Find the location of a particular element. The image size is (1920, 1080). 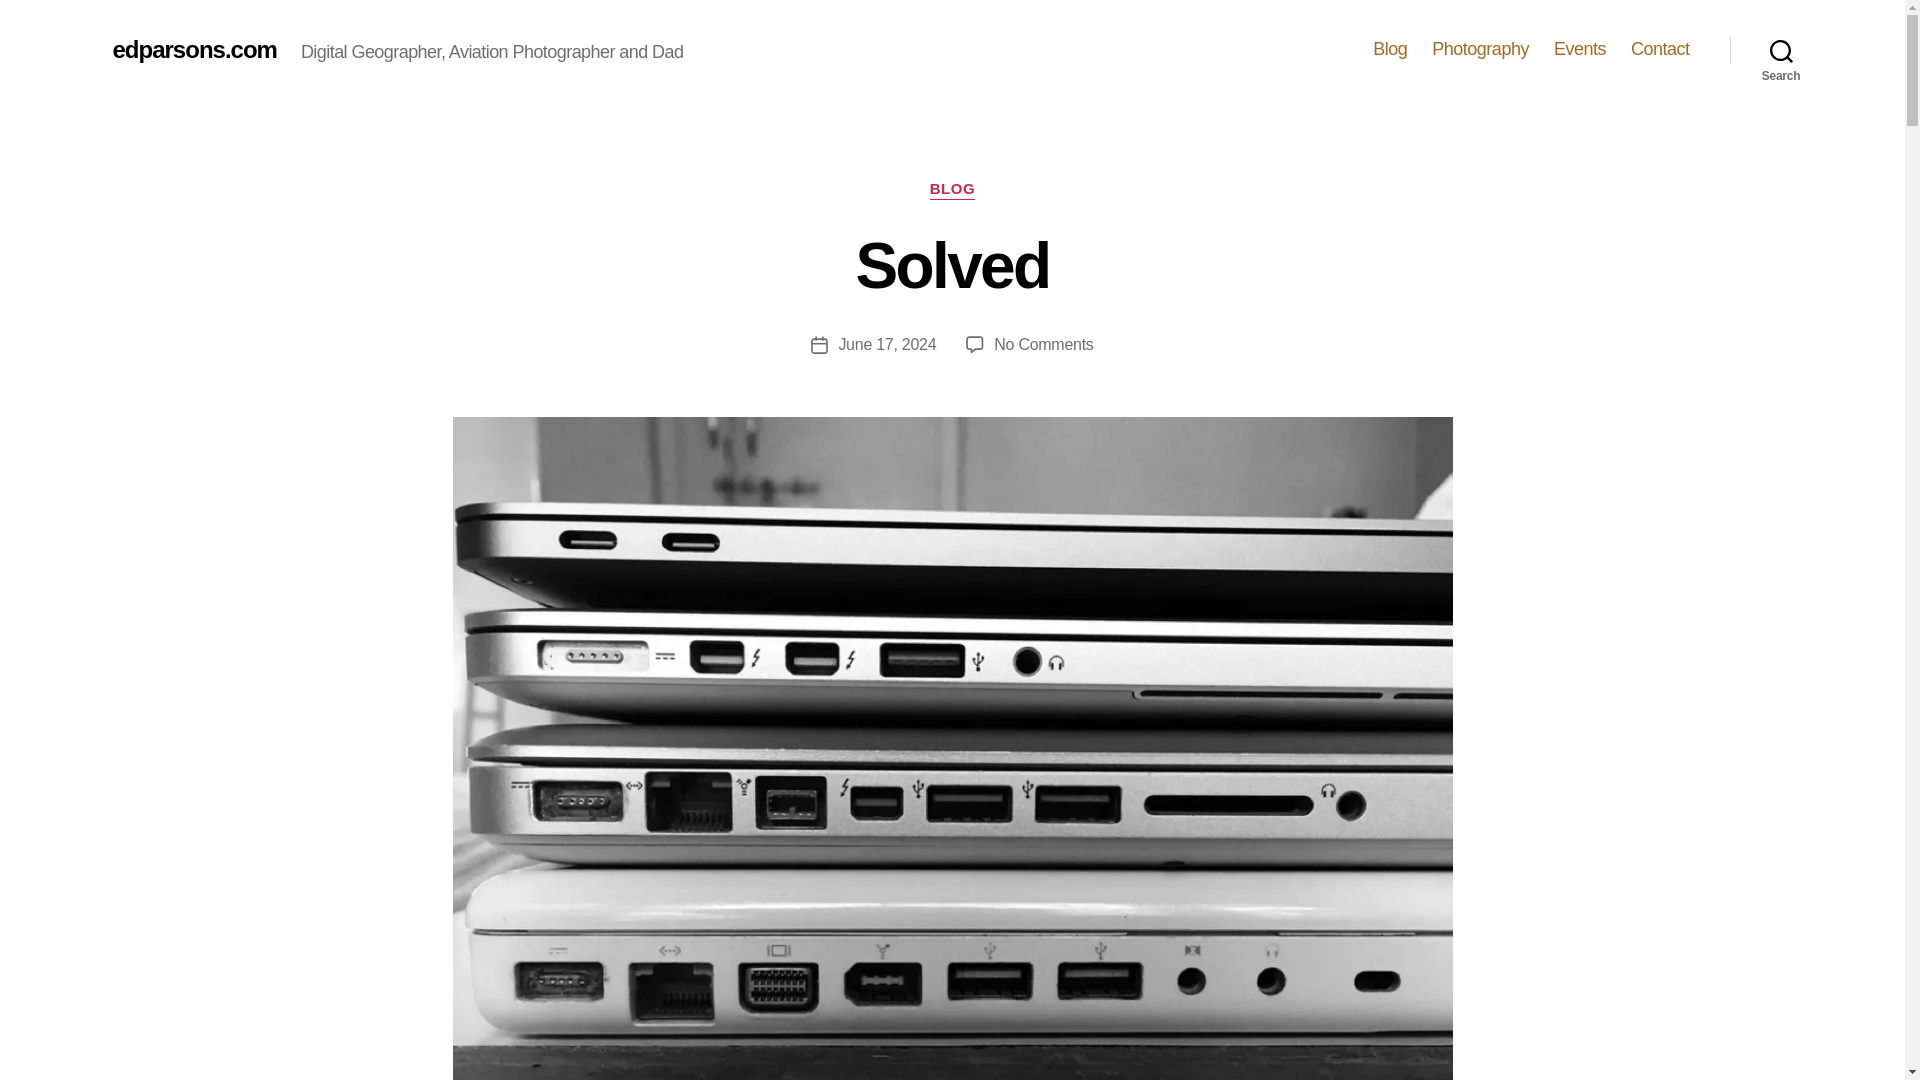

edparsons.com is located at coordinates (1480, 49).